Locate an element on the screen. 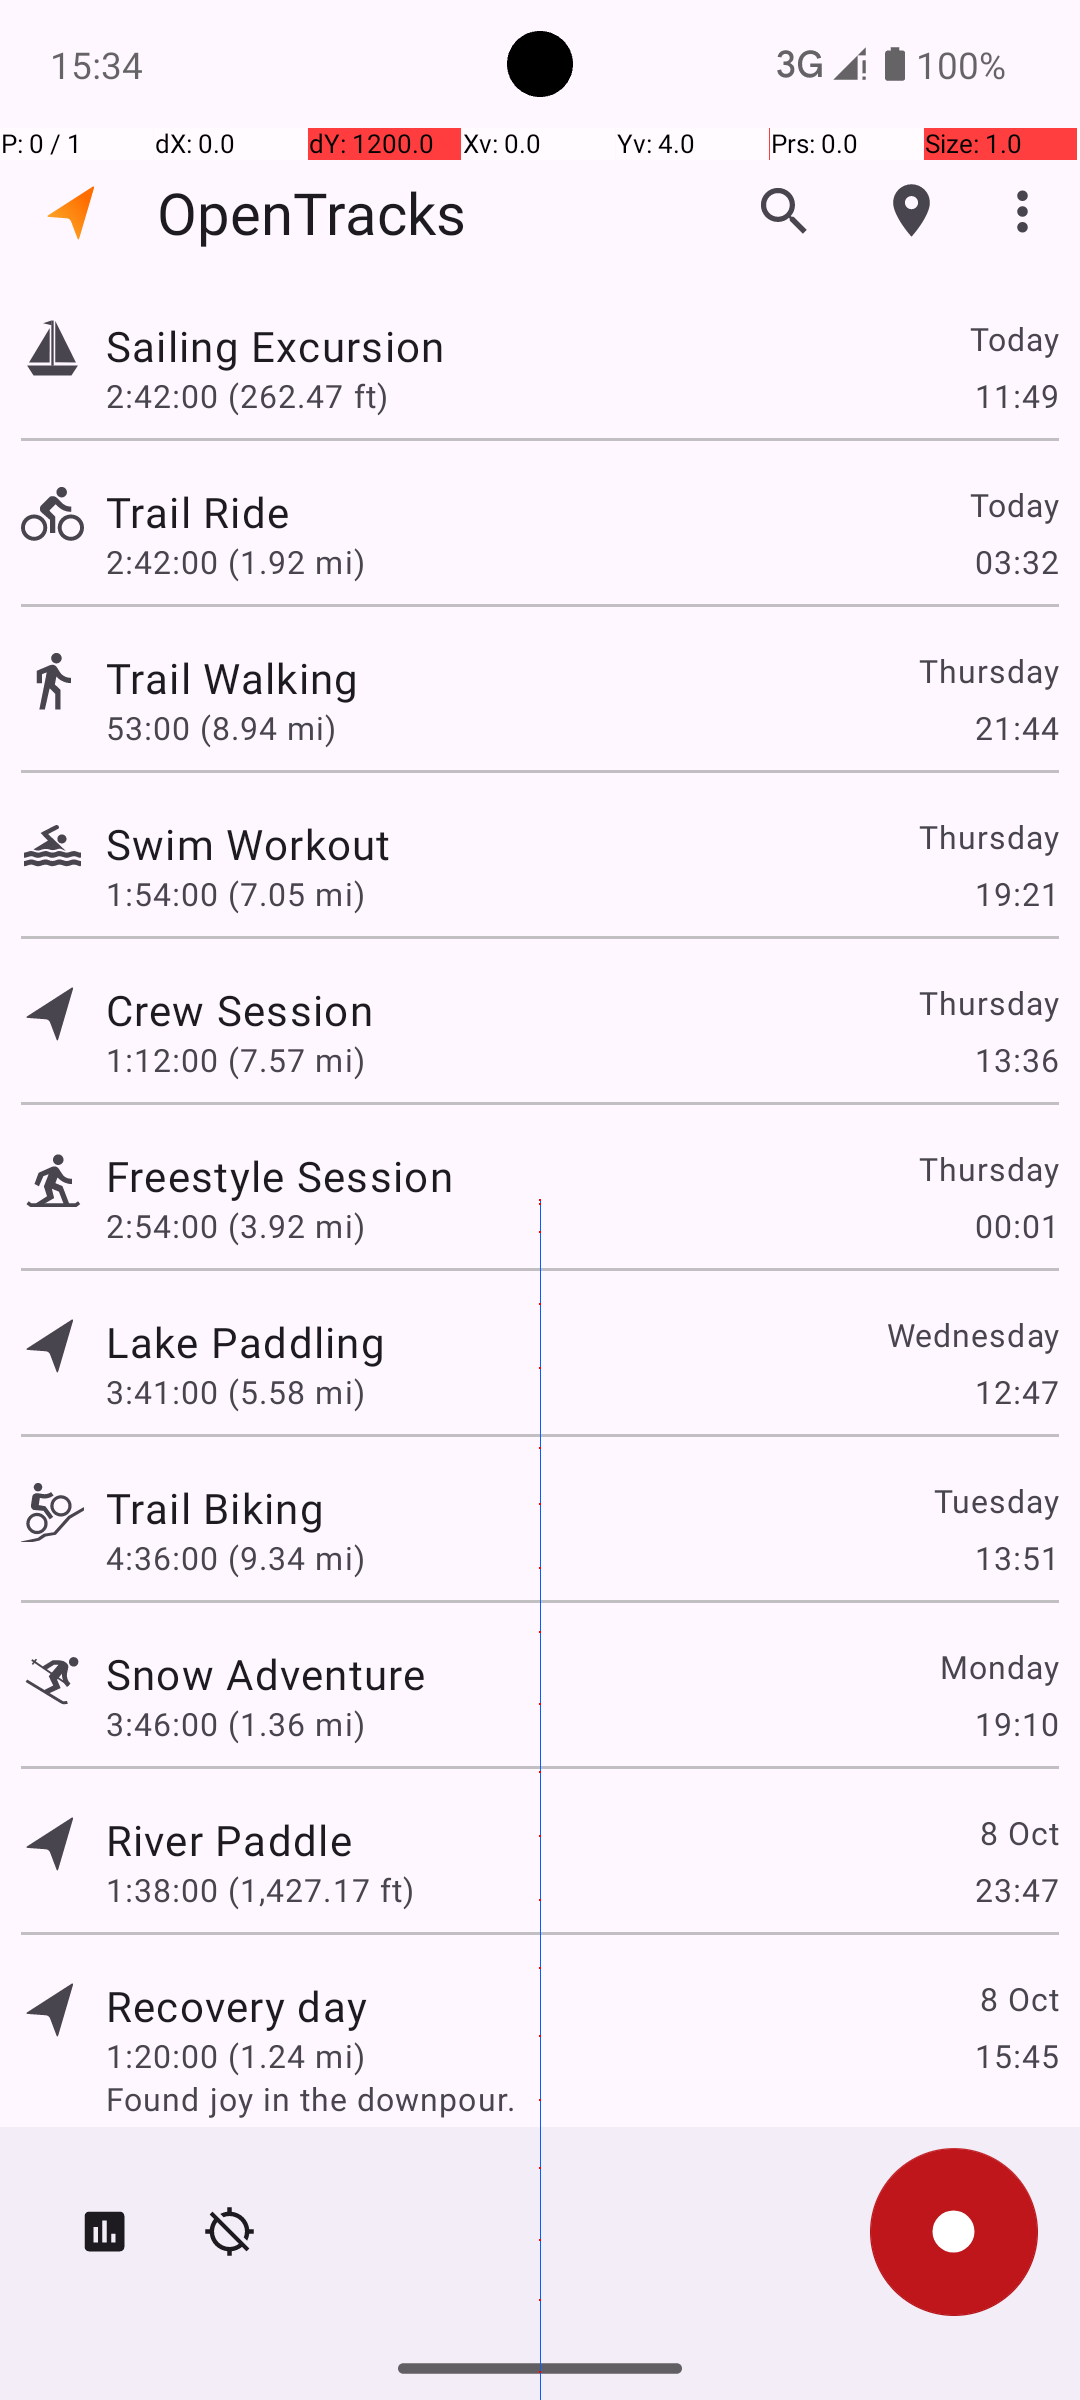 Image resolution: width=1080 pixels, height=2400 pixels. 11:49 is located at coordinates (1016, 395).